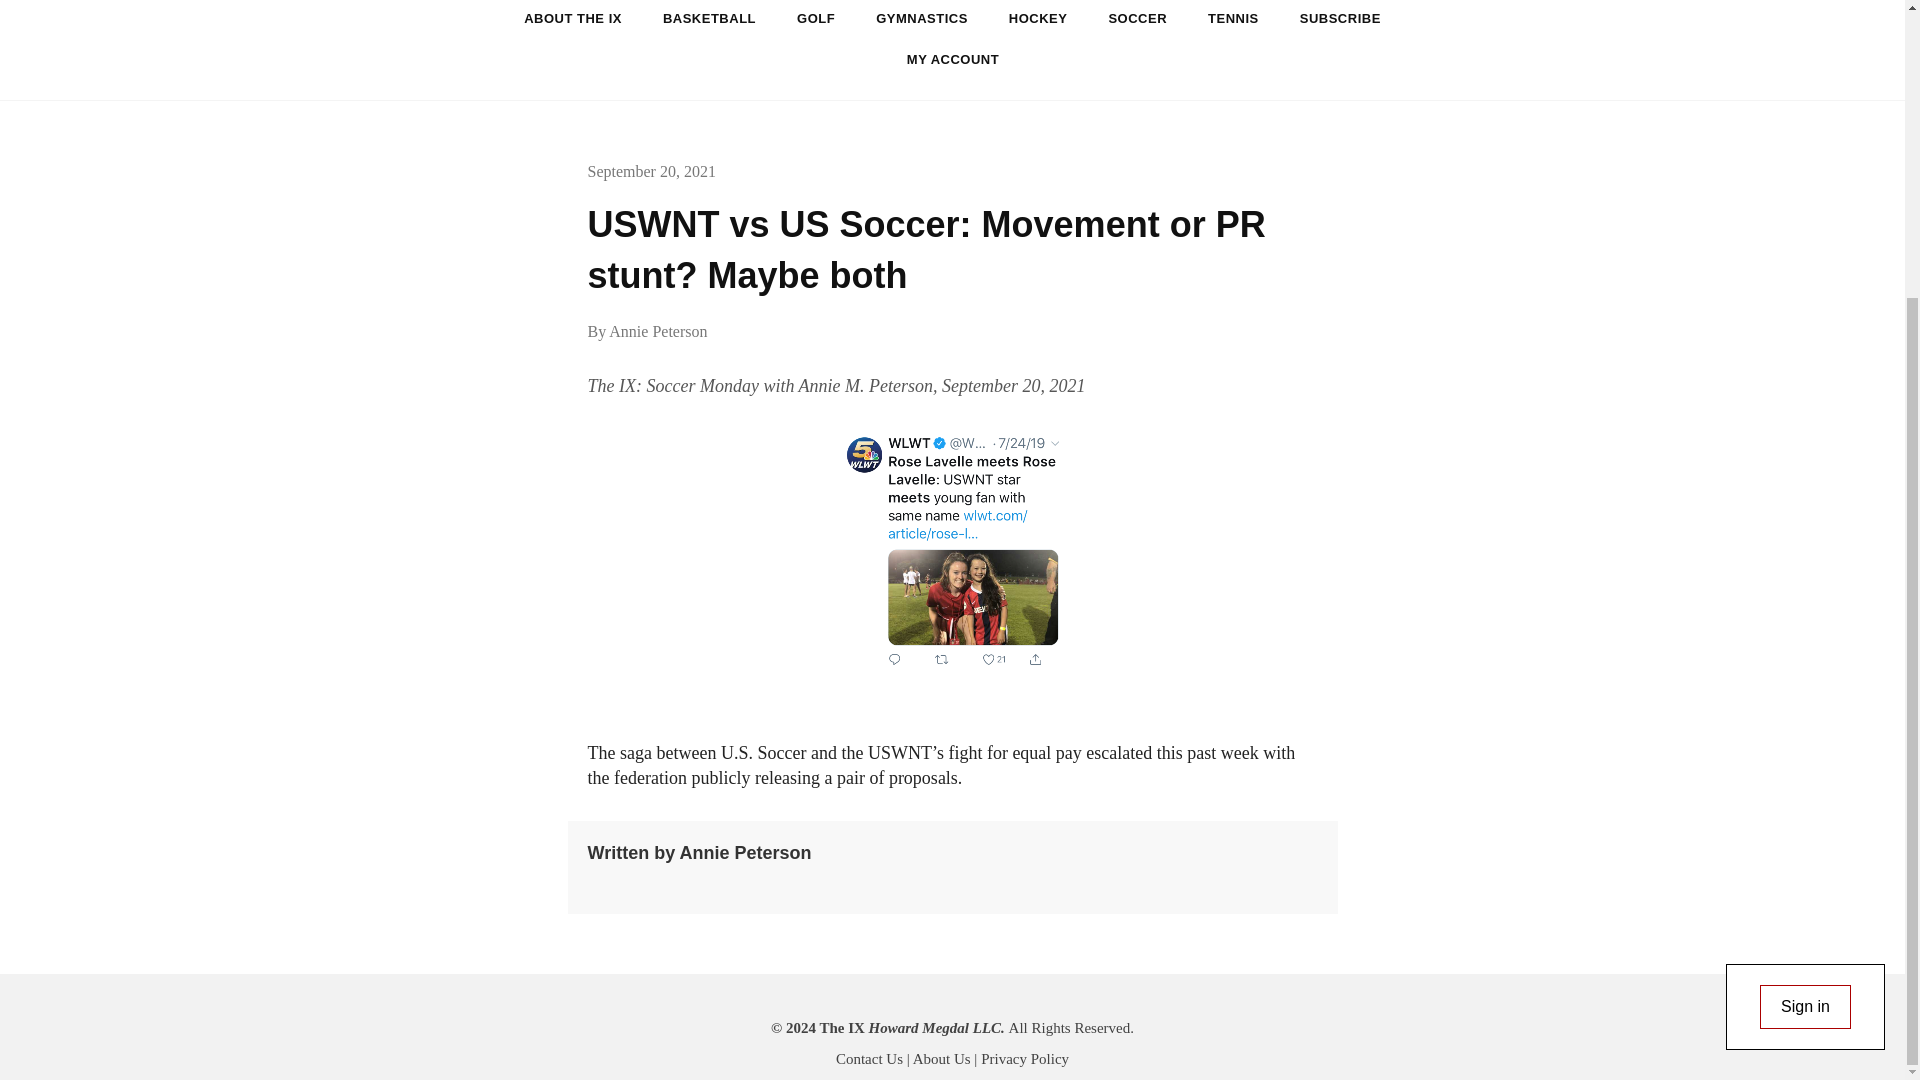  I want to click on The IX: Soccer Monday with Anne M. Peterson, August 12, 2019, so click(952, 549).